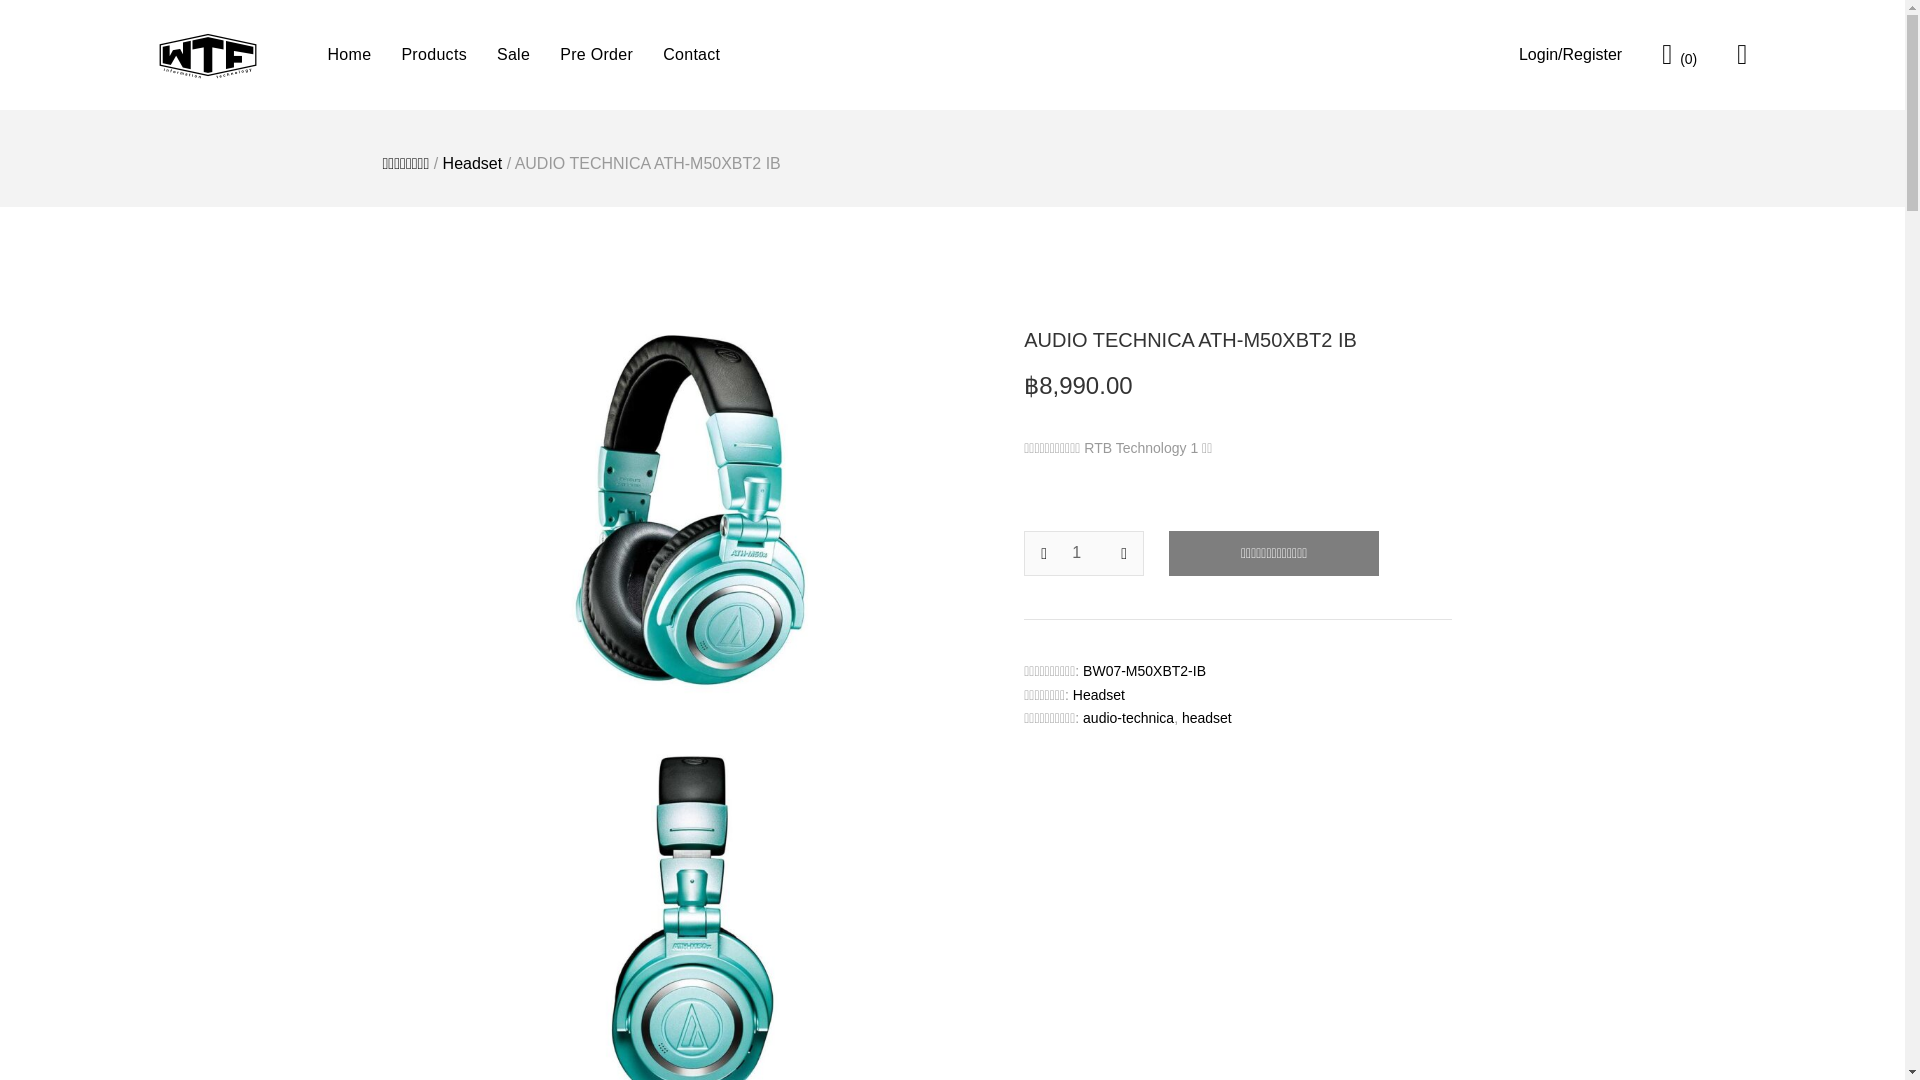 This screenshot has height=1080, width=1920. What do you see at coordinates (1570, 54) in the screenshot?
I see `Login` at bounding box center [1570, 54].